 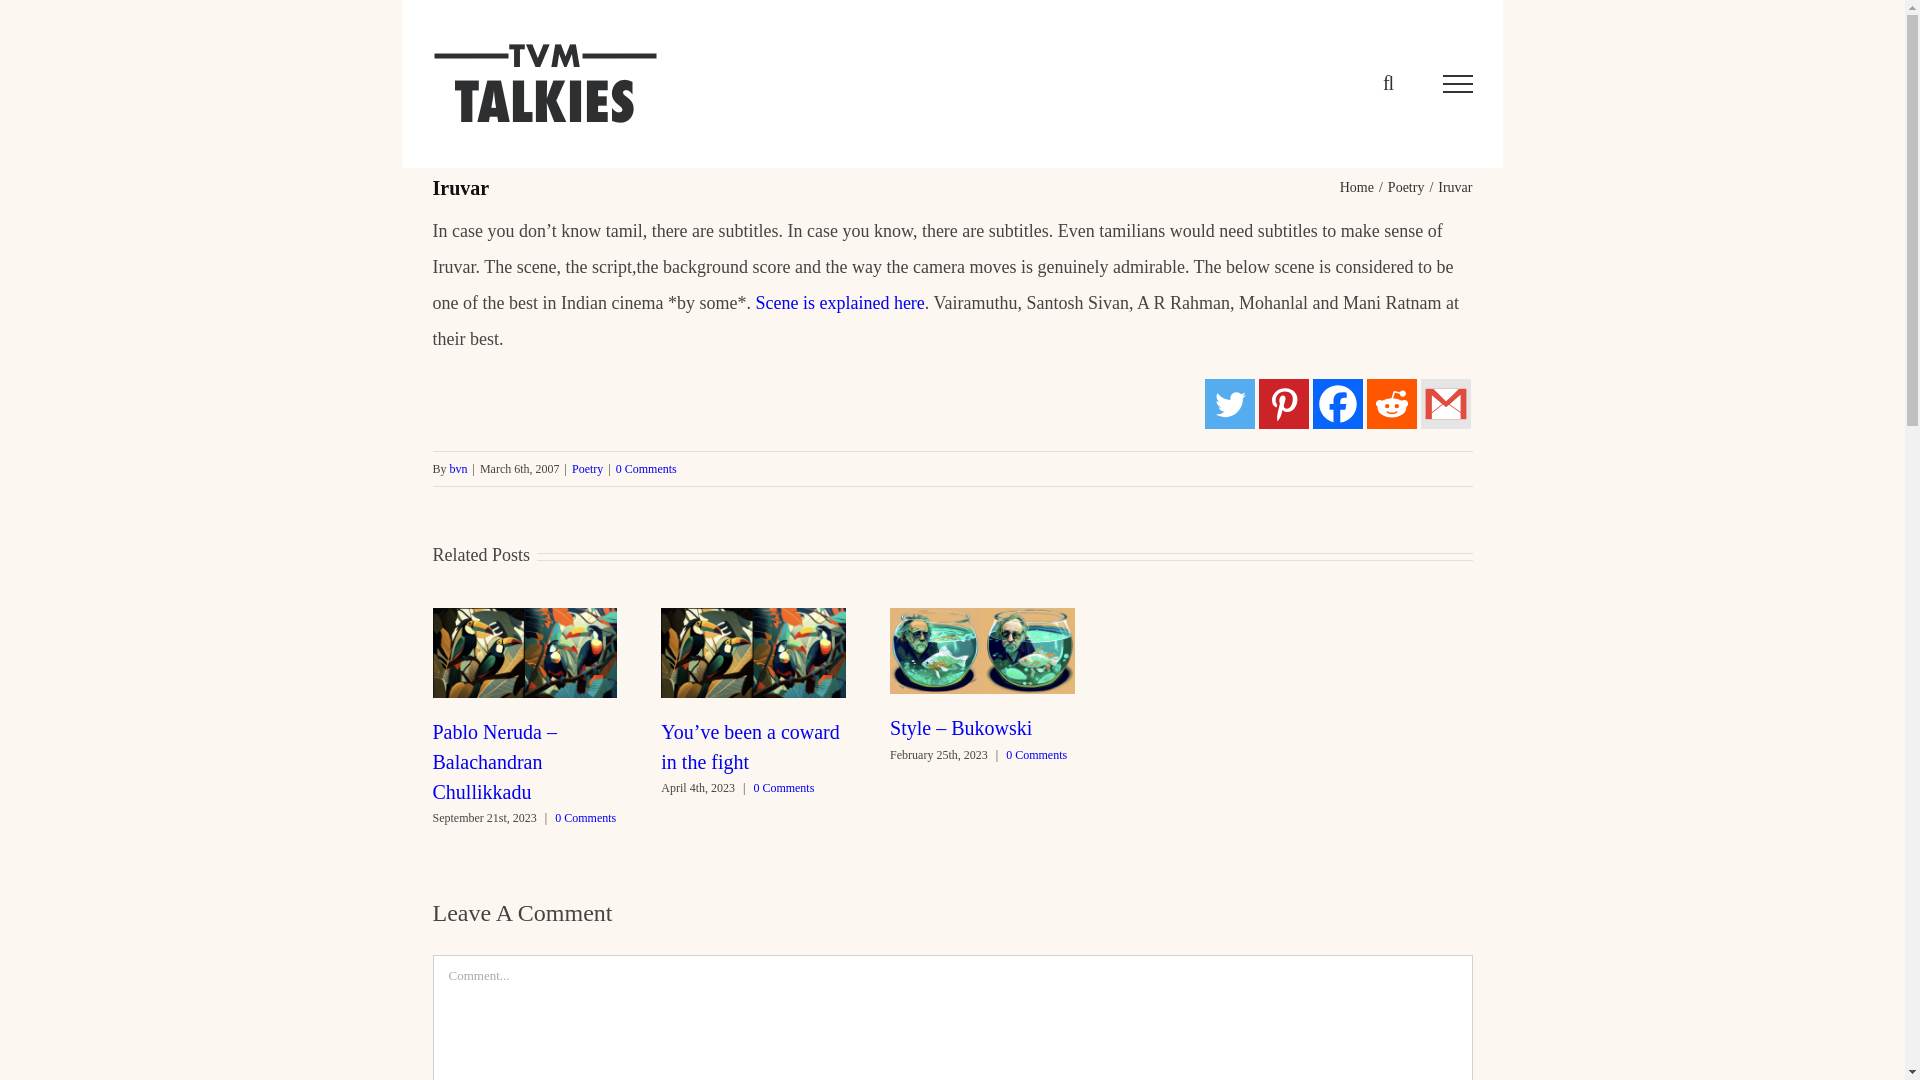 What do you see at coordinates (783, 787) in the screenshot?
I see `0 Comments` at bounding box center [783, 787].